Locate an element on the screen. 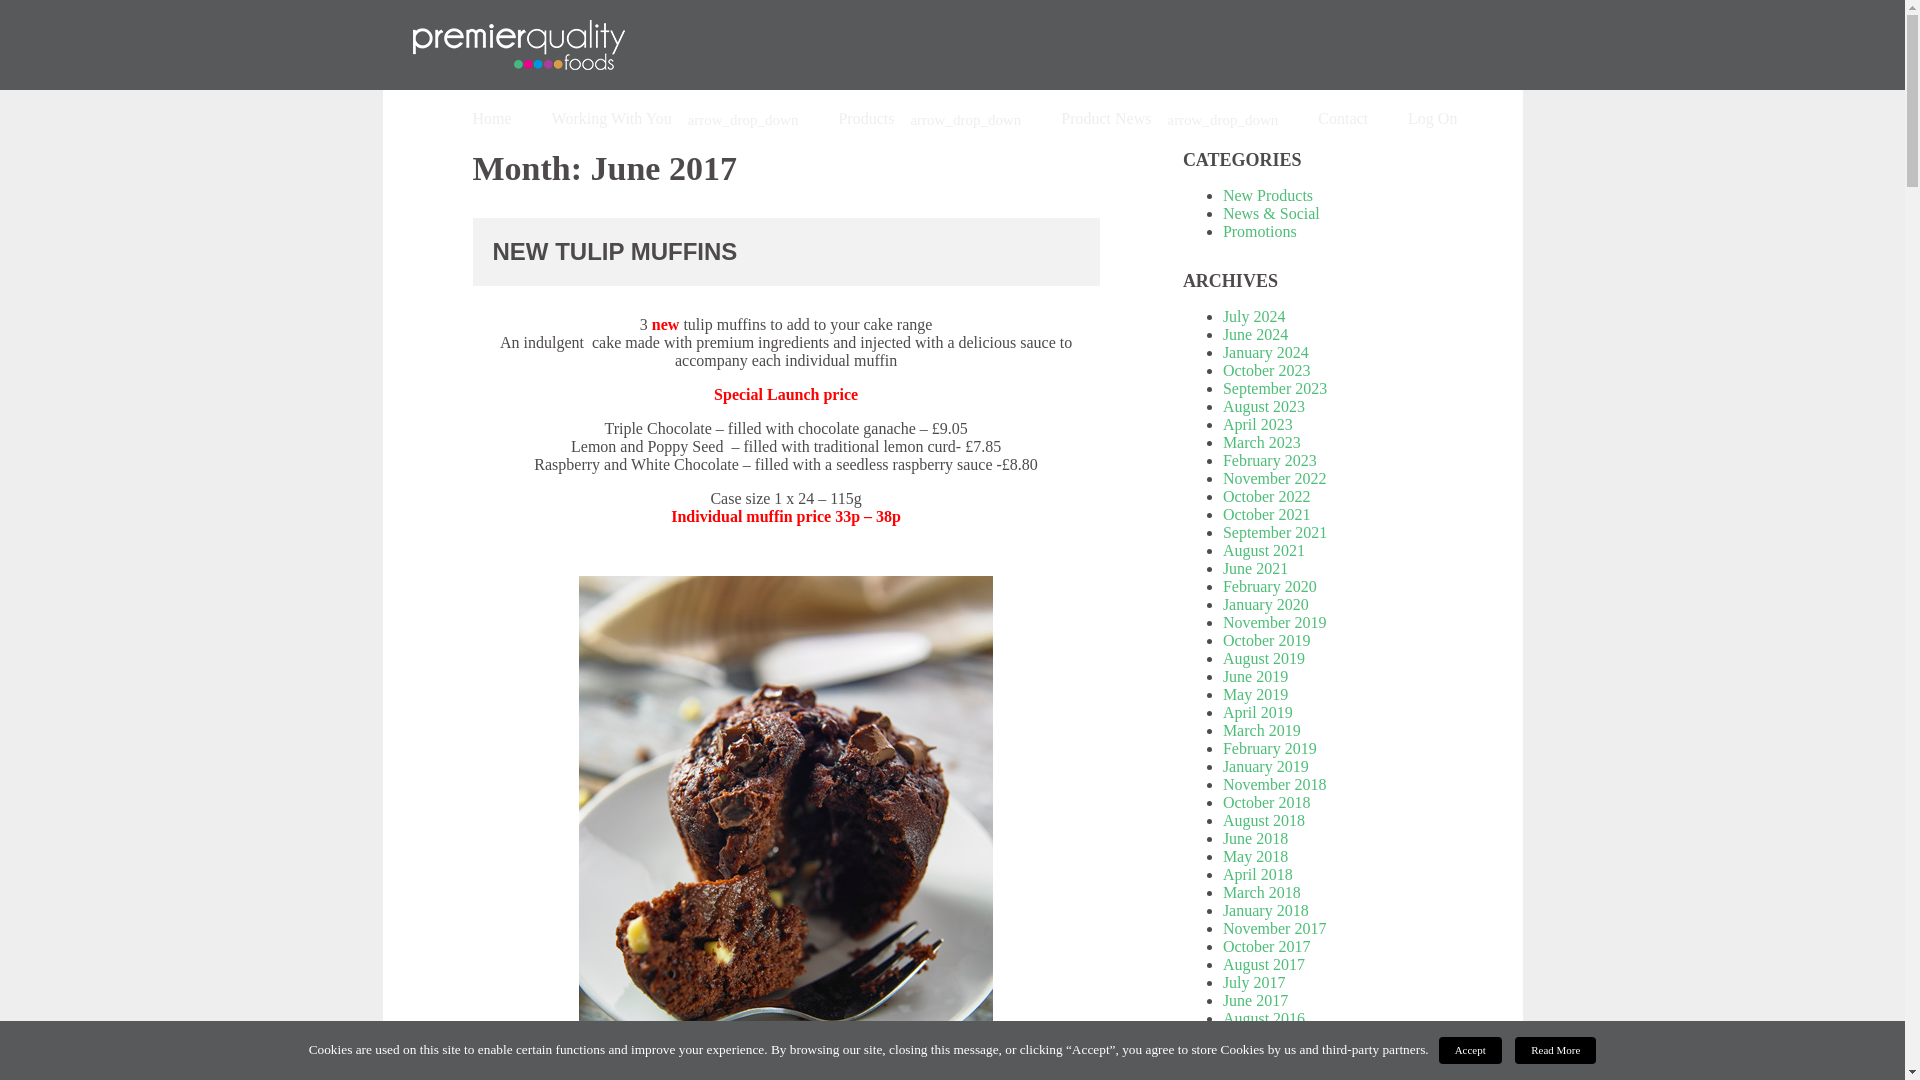 This screenshot has width=1920, height=1080. January 2024 is located at coordinates (1266, 352).